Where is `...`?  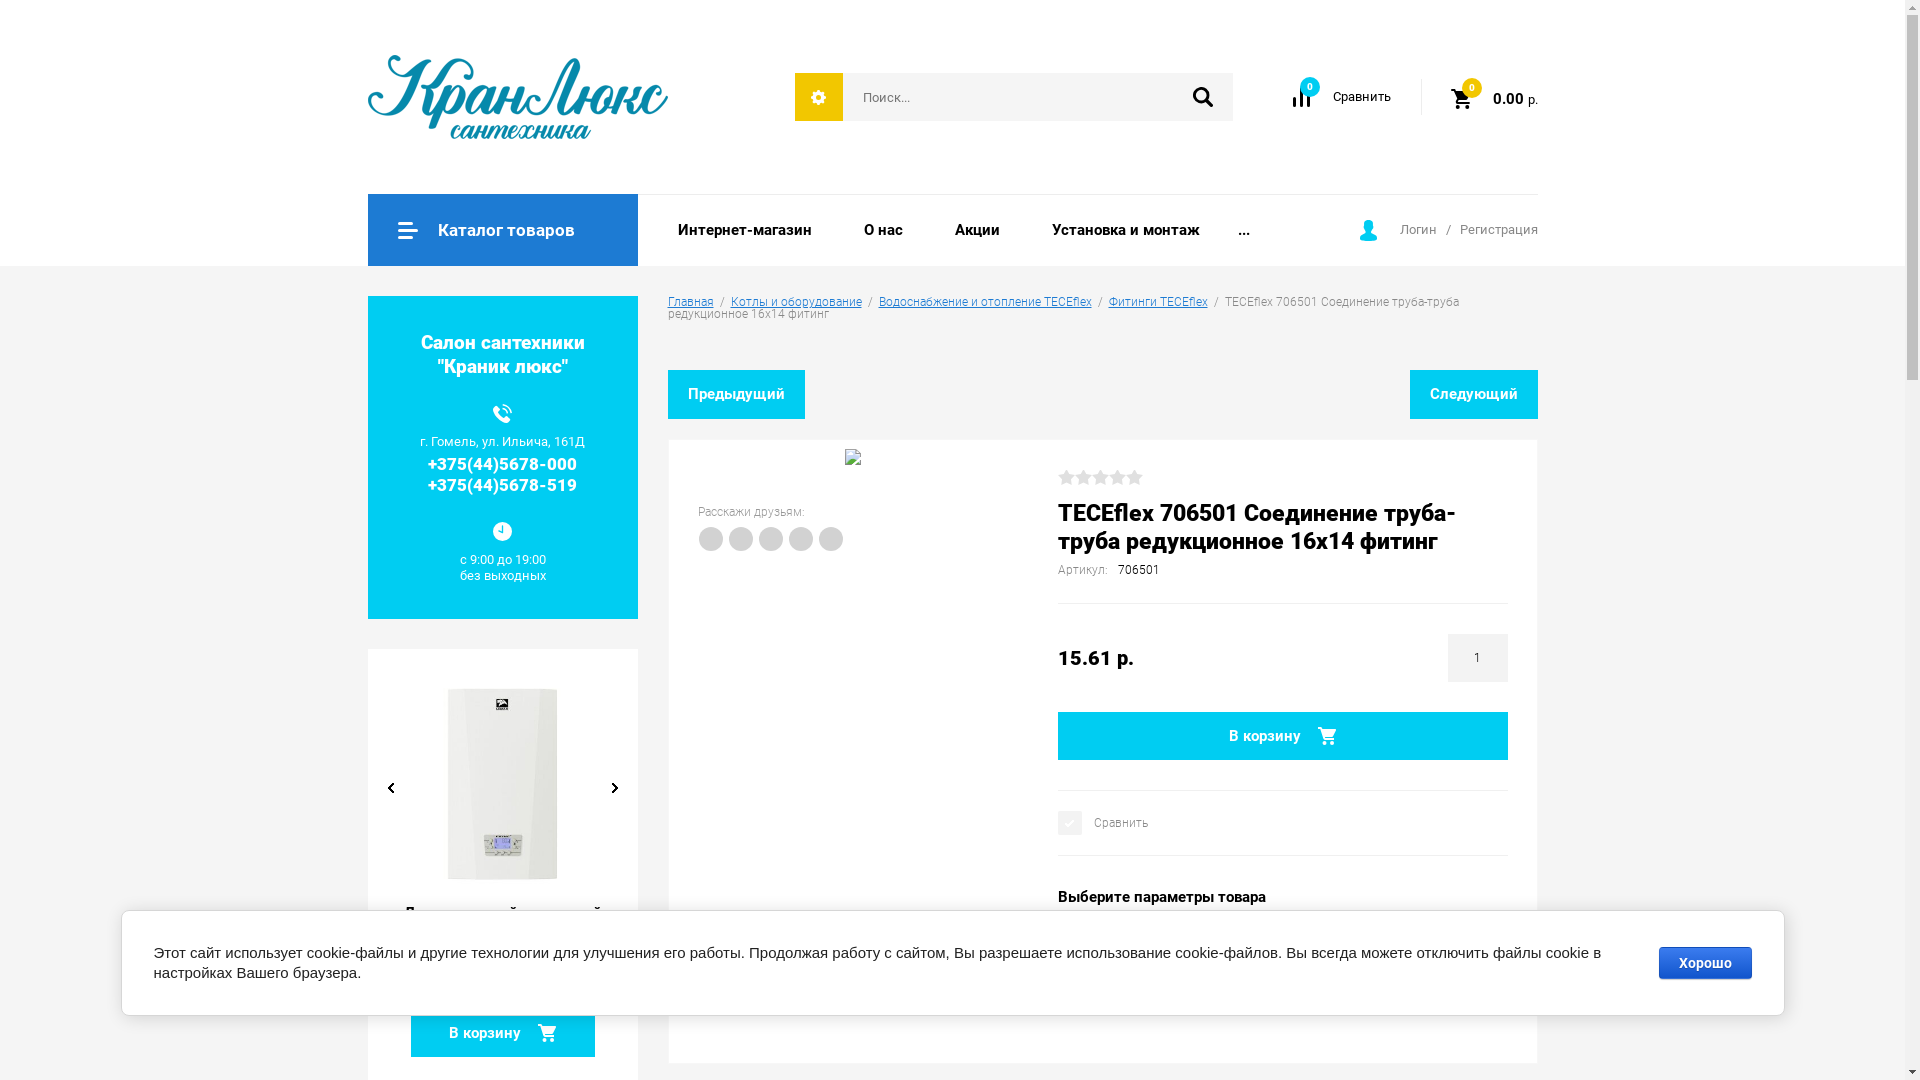 ... is located at coordinates (1244, 230).